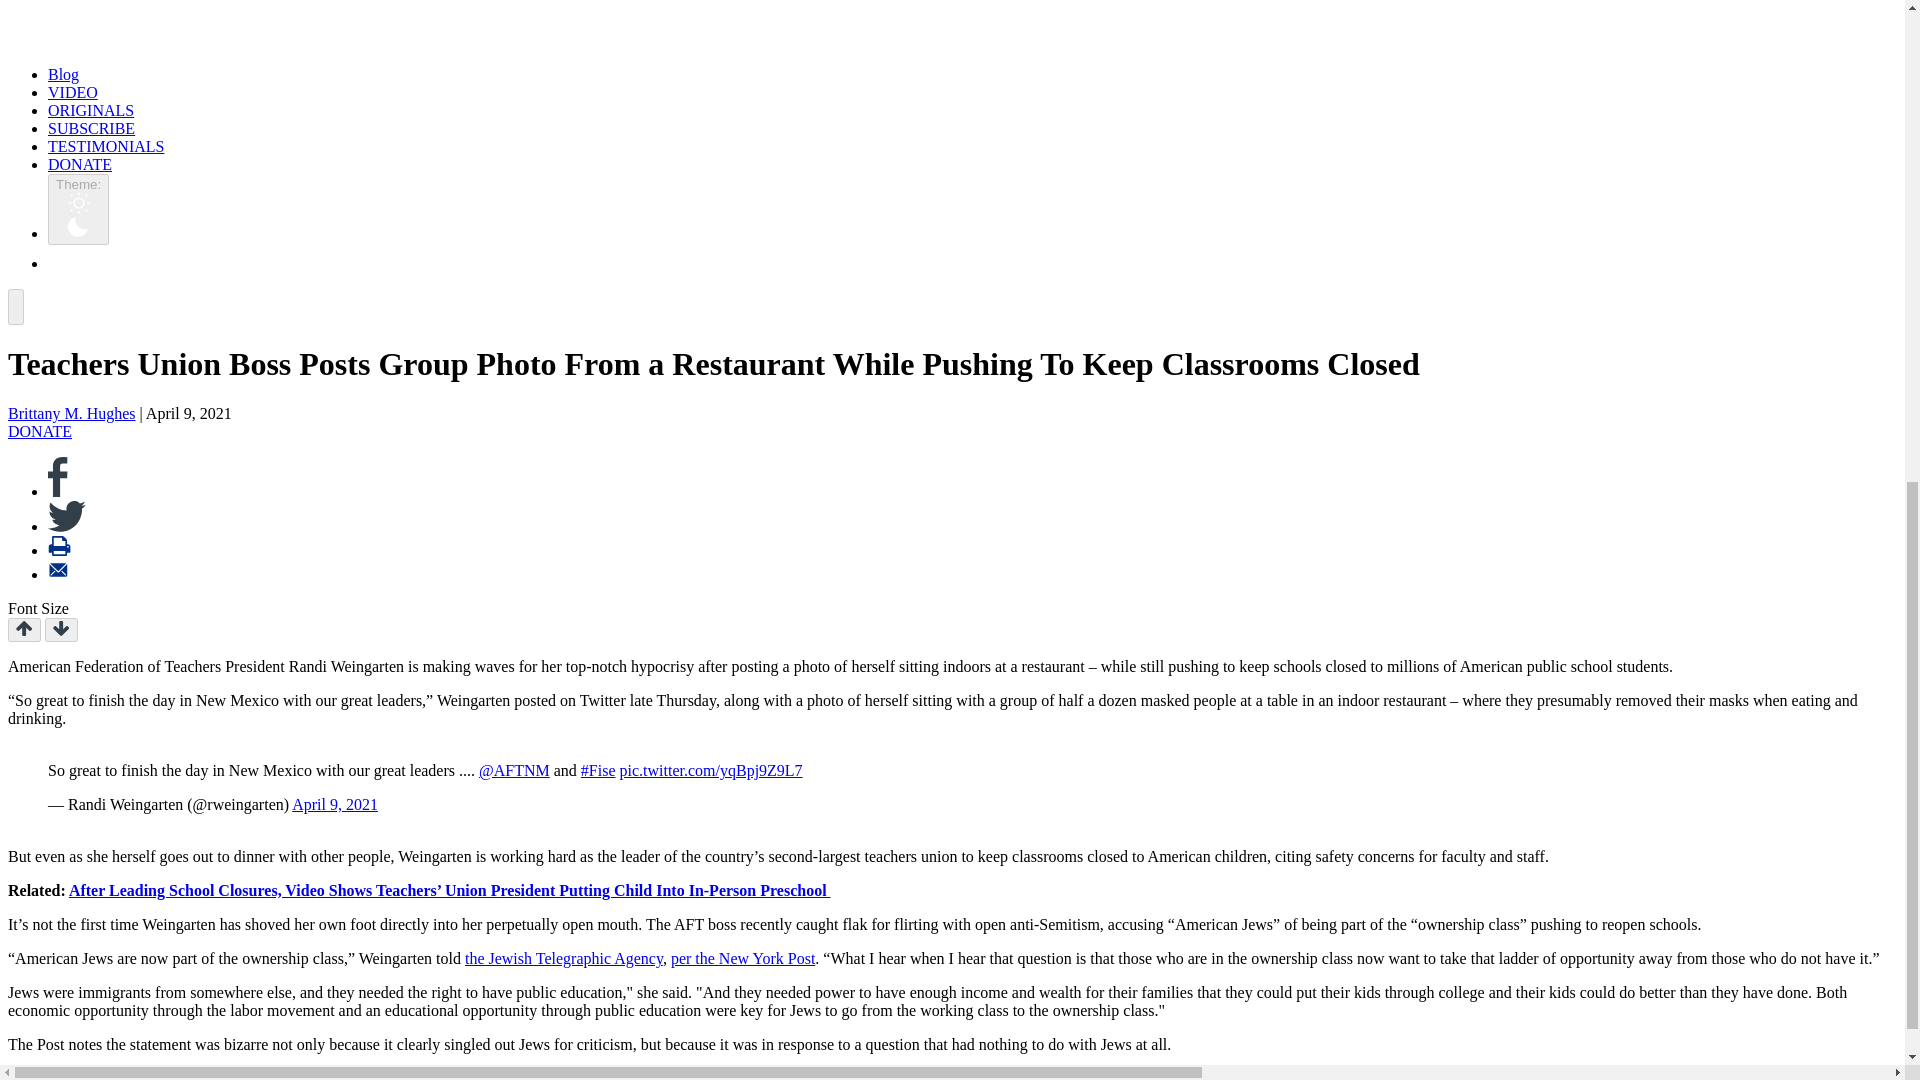  I want to click on SUBSCRIBE, so click(91, 128).